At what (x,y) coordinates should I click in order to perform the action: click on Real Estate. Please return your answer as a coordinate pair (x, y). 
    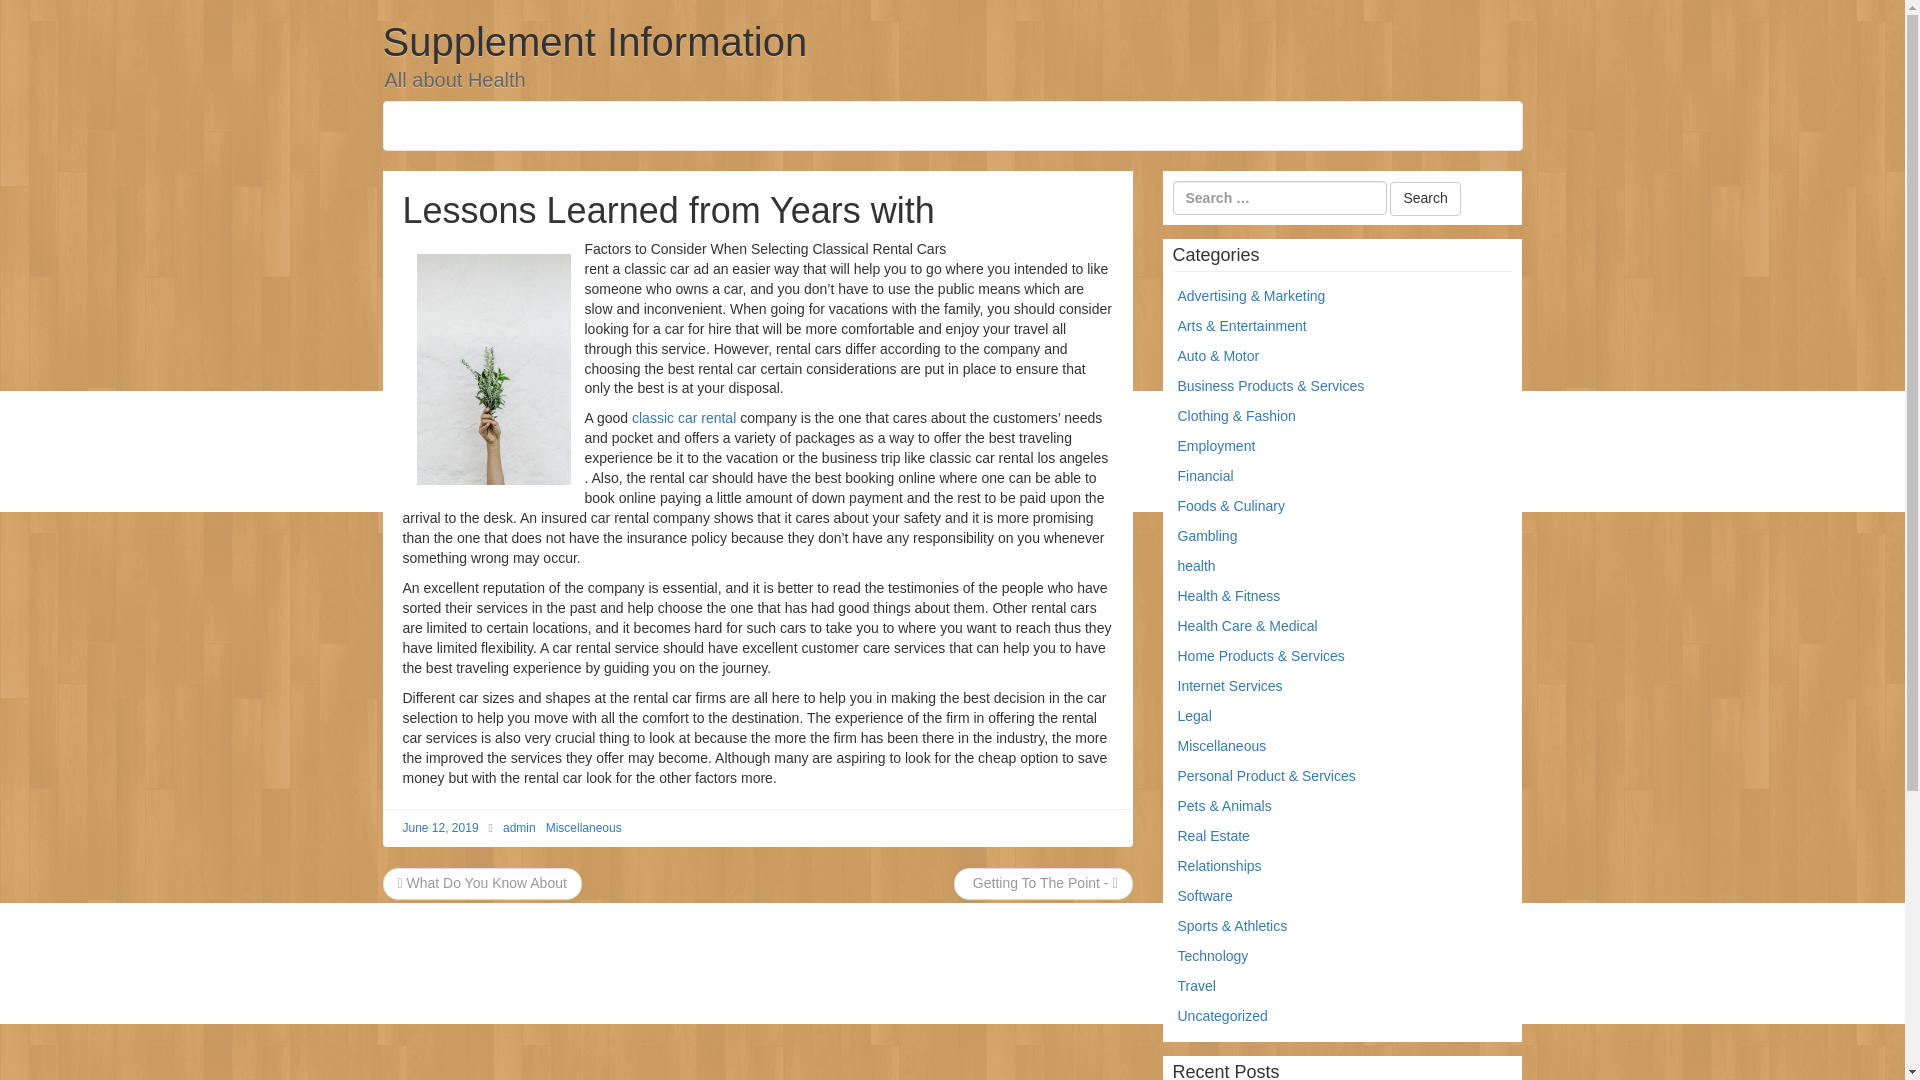
    Looking at the image, I should click on (1214, 836).